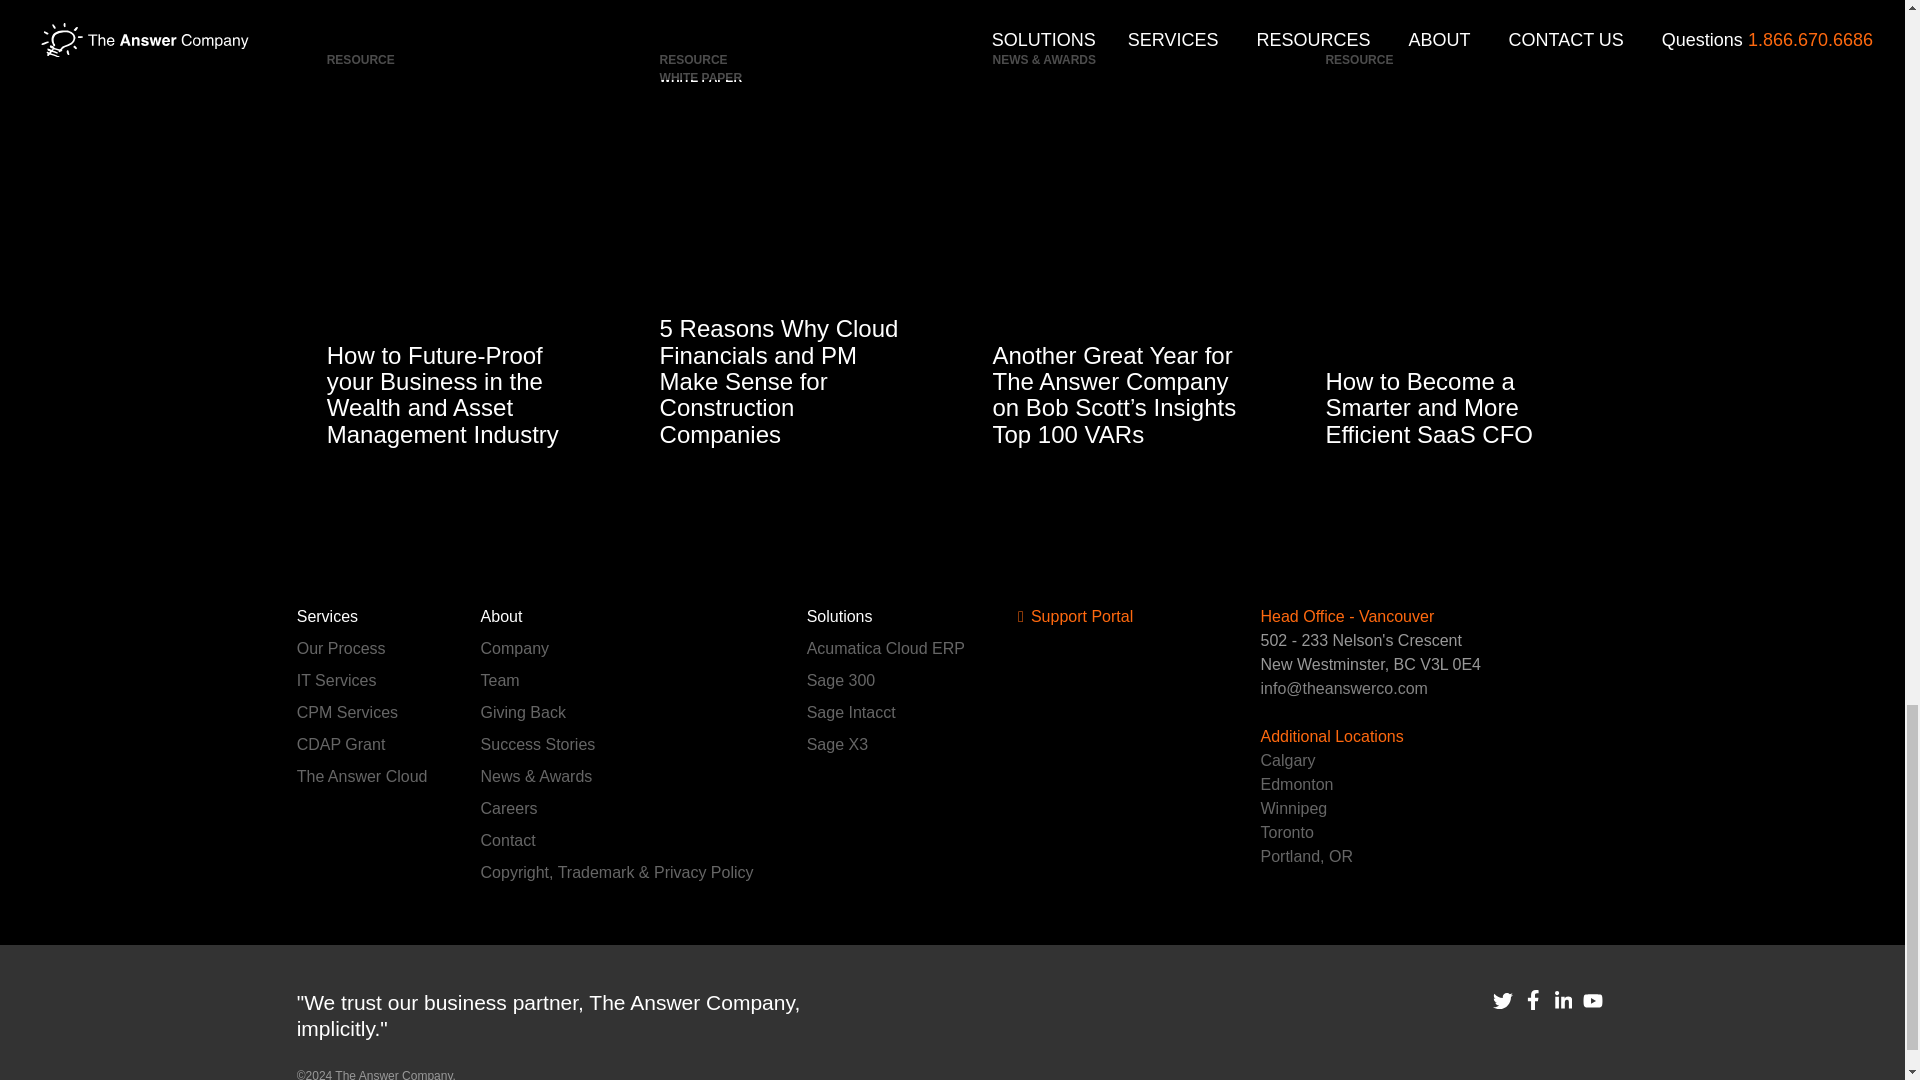 This screenshot has height=1080, width=1920. What do you see at coordinates (1592, 1002) in the screenshot?
I see `YouTube` at bounding box center [1592, 1002].